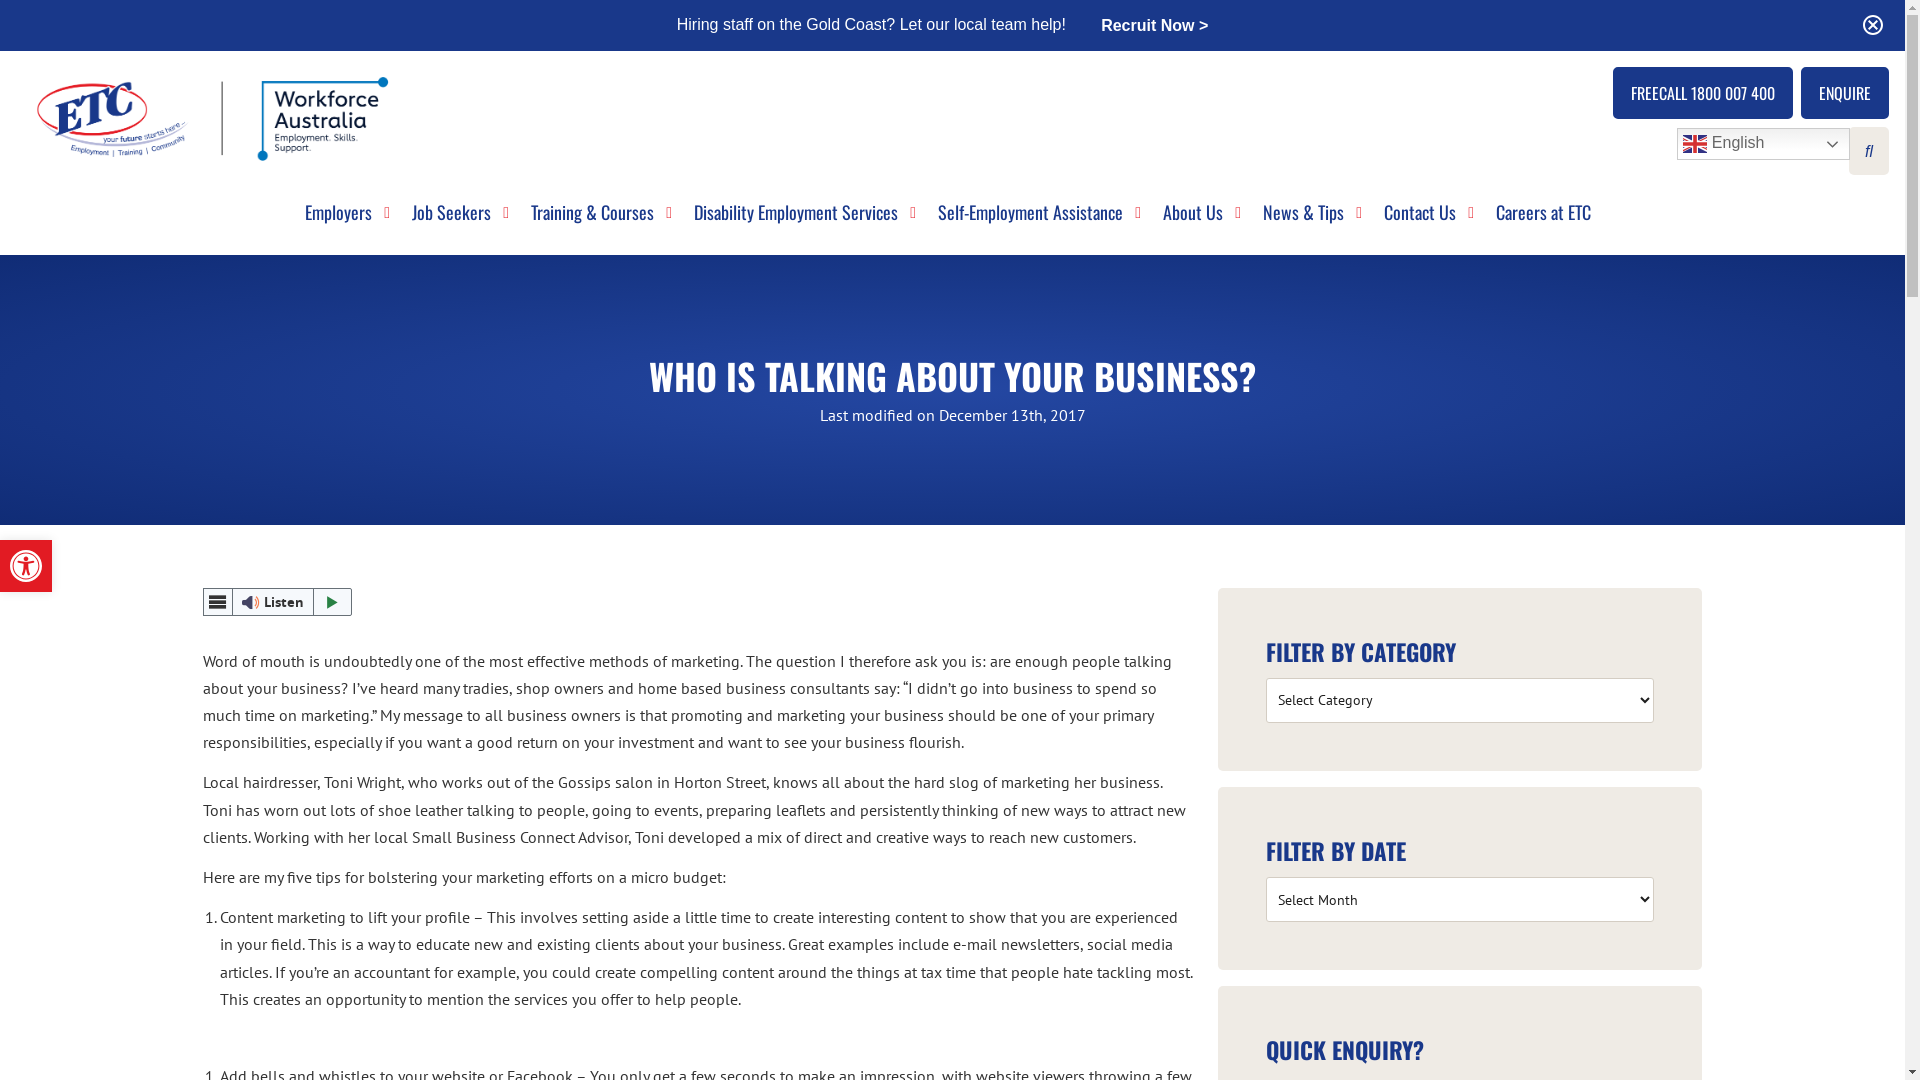  What do you see at coordinates (1420, 222) in the screenshot?
I see `Contact Us` at bounding box center [1420, 222].